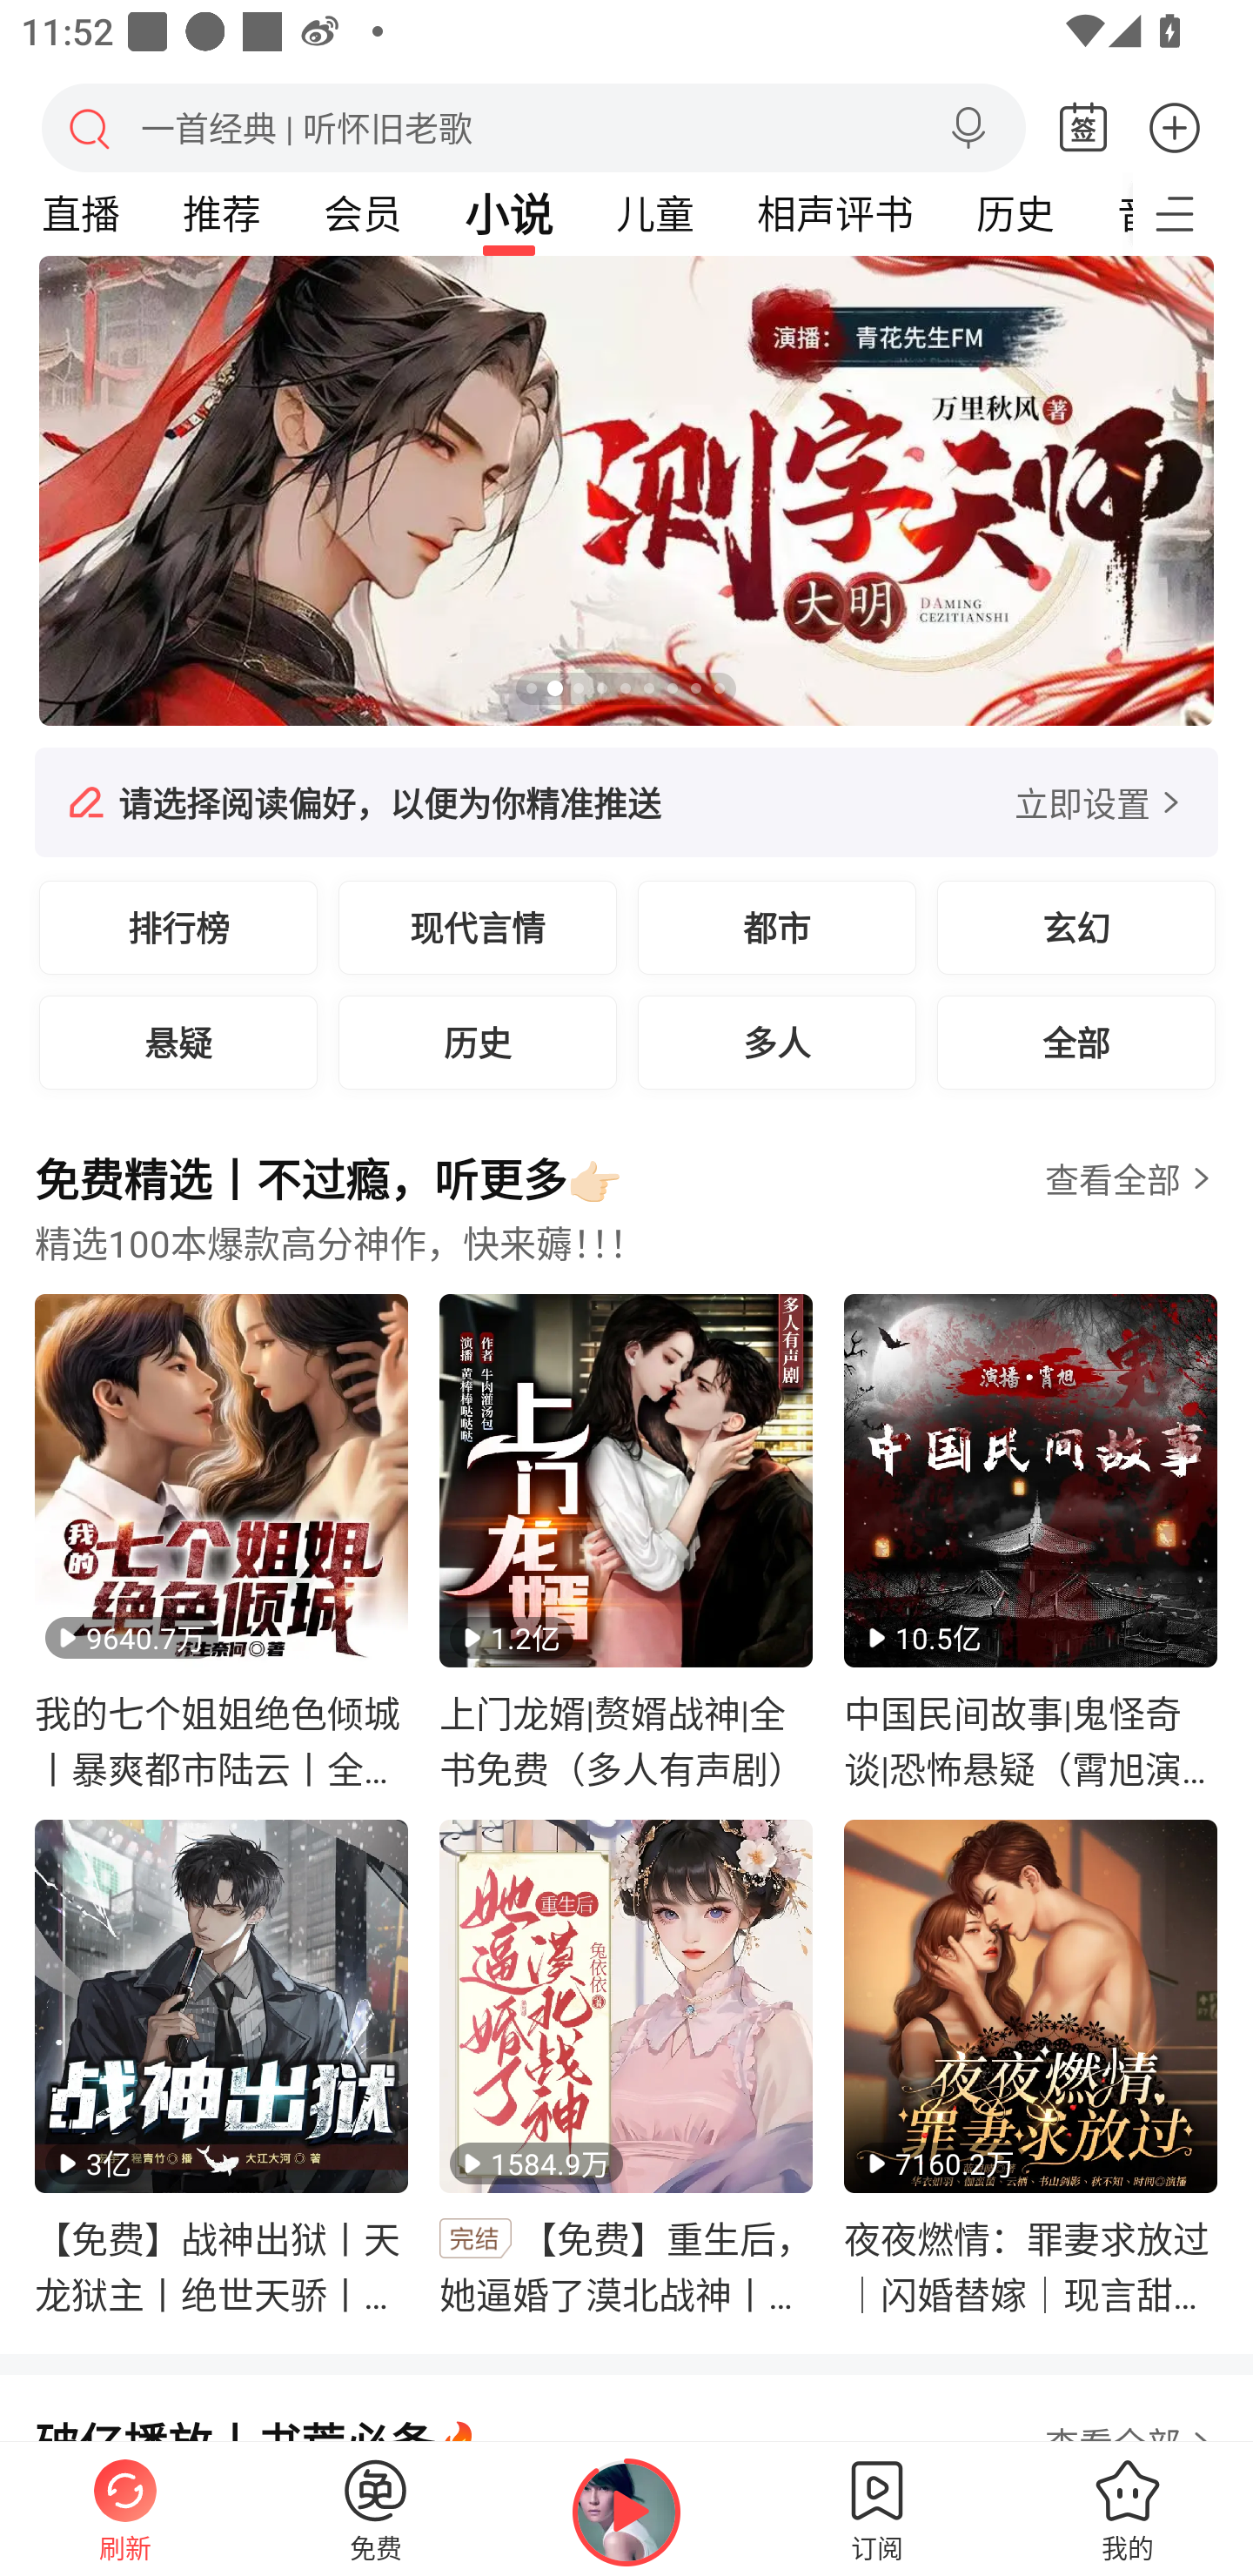 This screenshot has height=2576, width=1253. What do you see at coordinates (1112, 1180) in the screenshot?
I see `查看全部` at bounding box center [1112, 1180].